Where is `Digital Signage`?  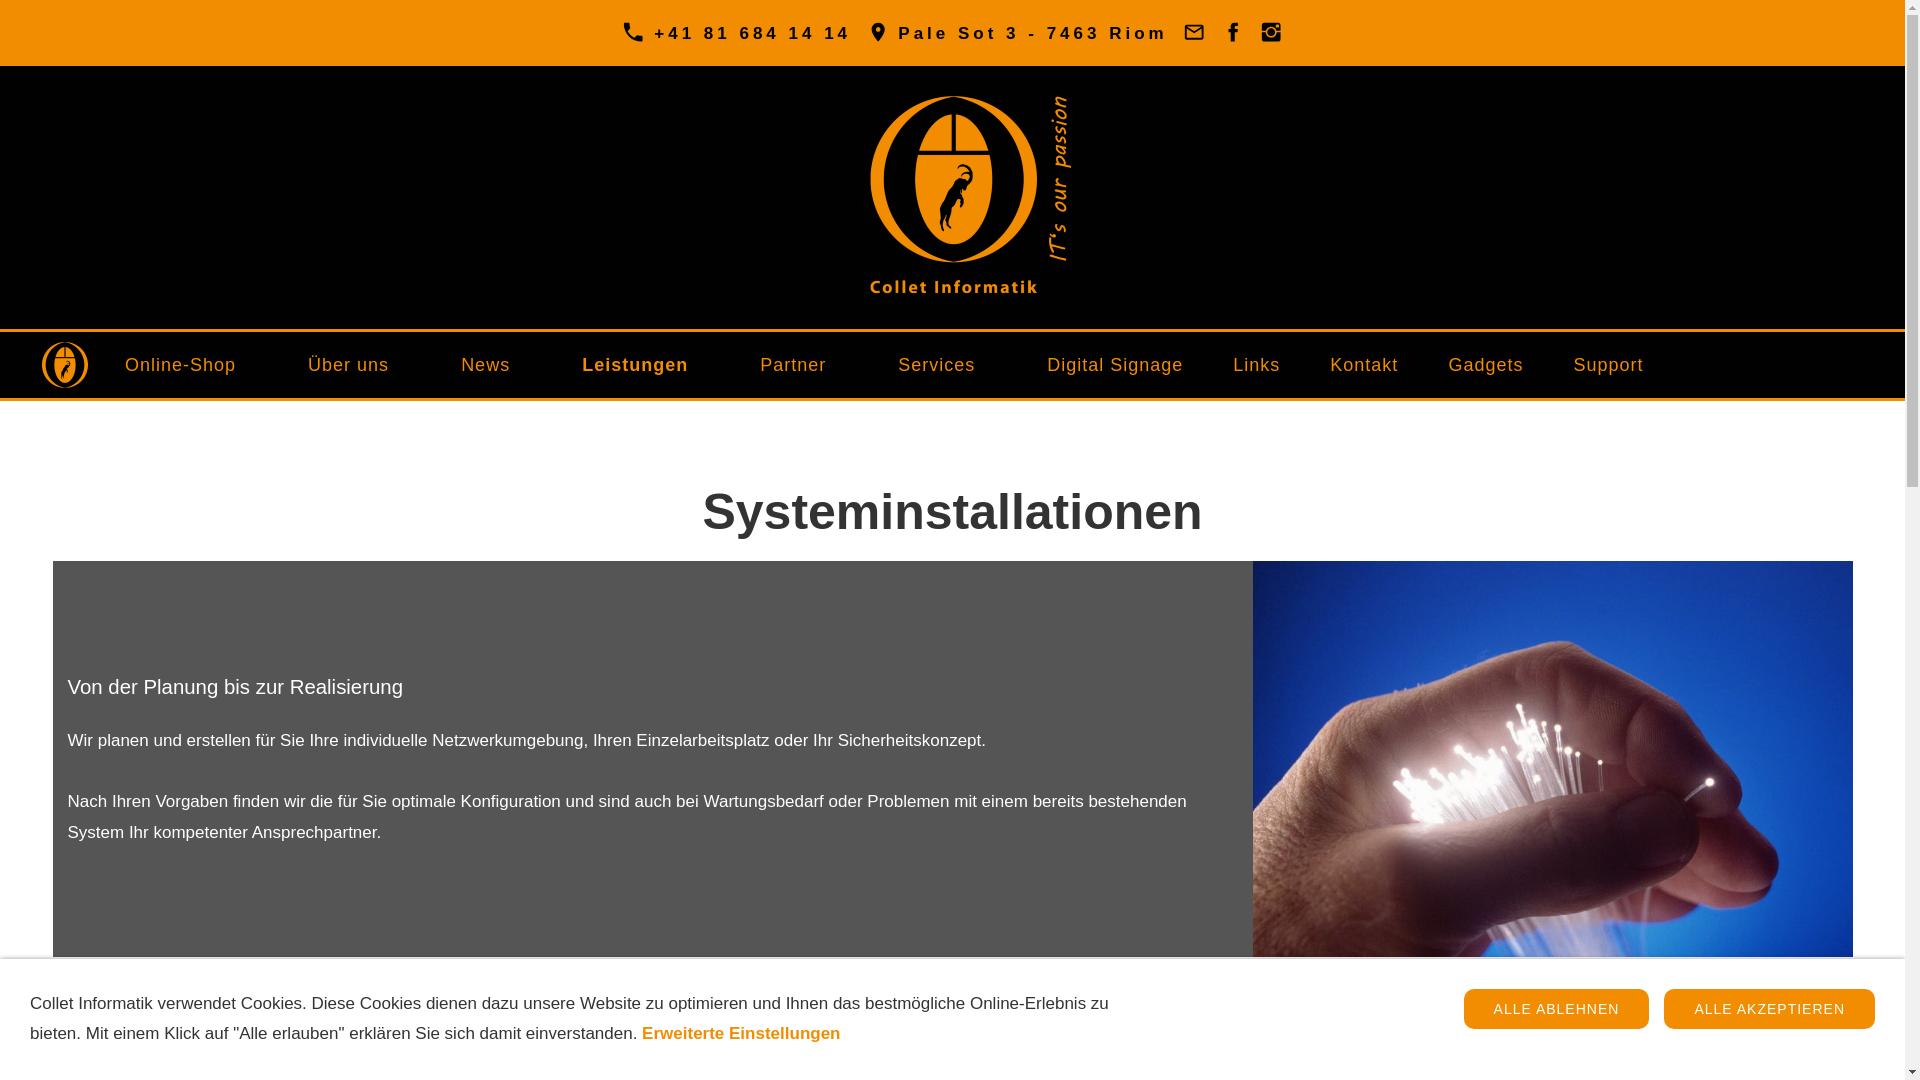 Digital Signage is located at coordinates (1115, 365).